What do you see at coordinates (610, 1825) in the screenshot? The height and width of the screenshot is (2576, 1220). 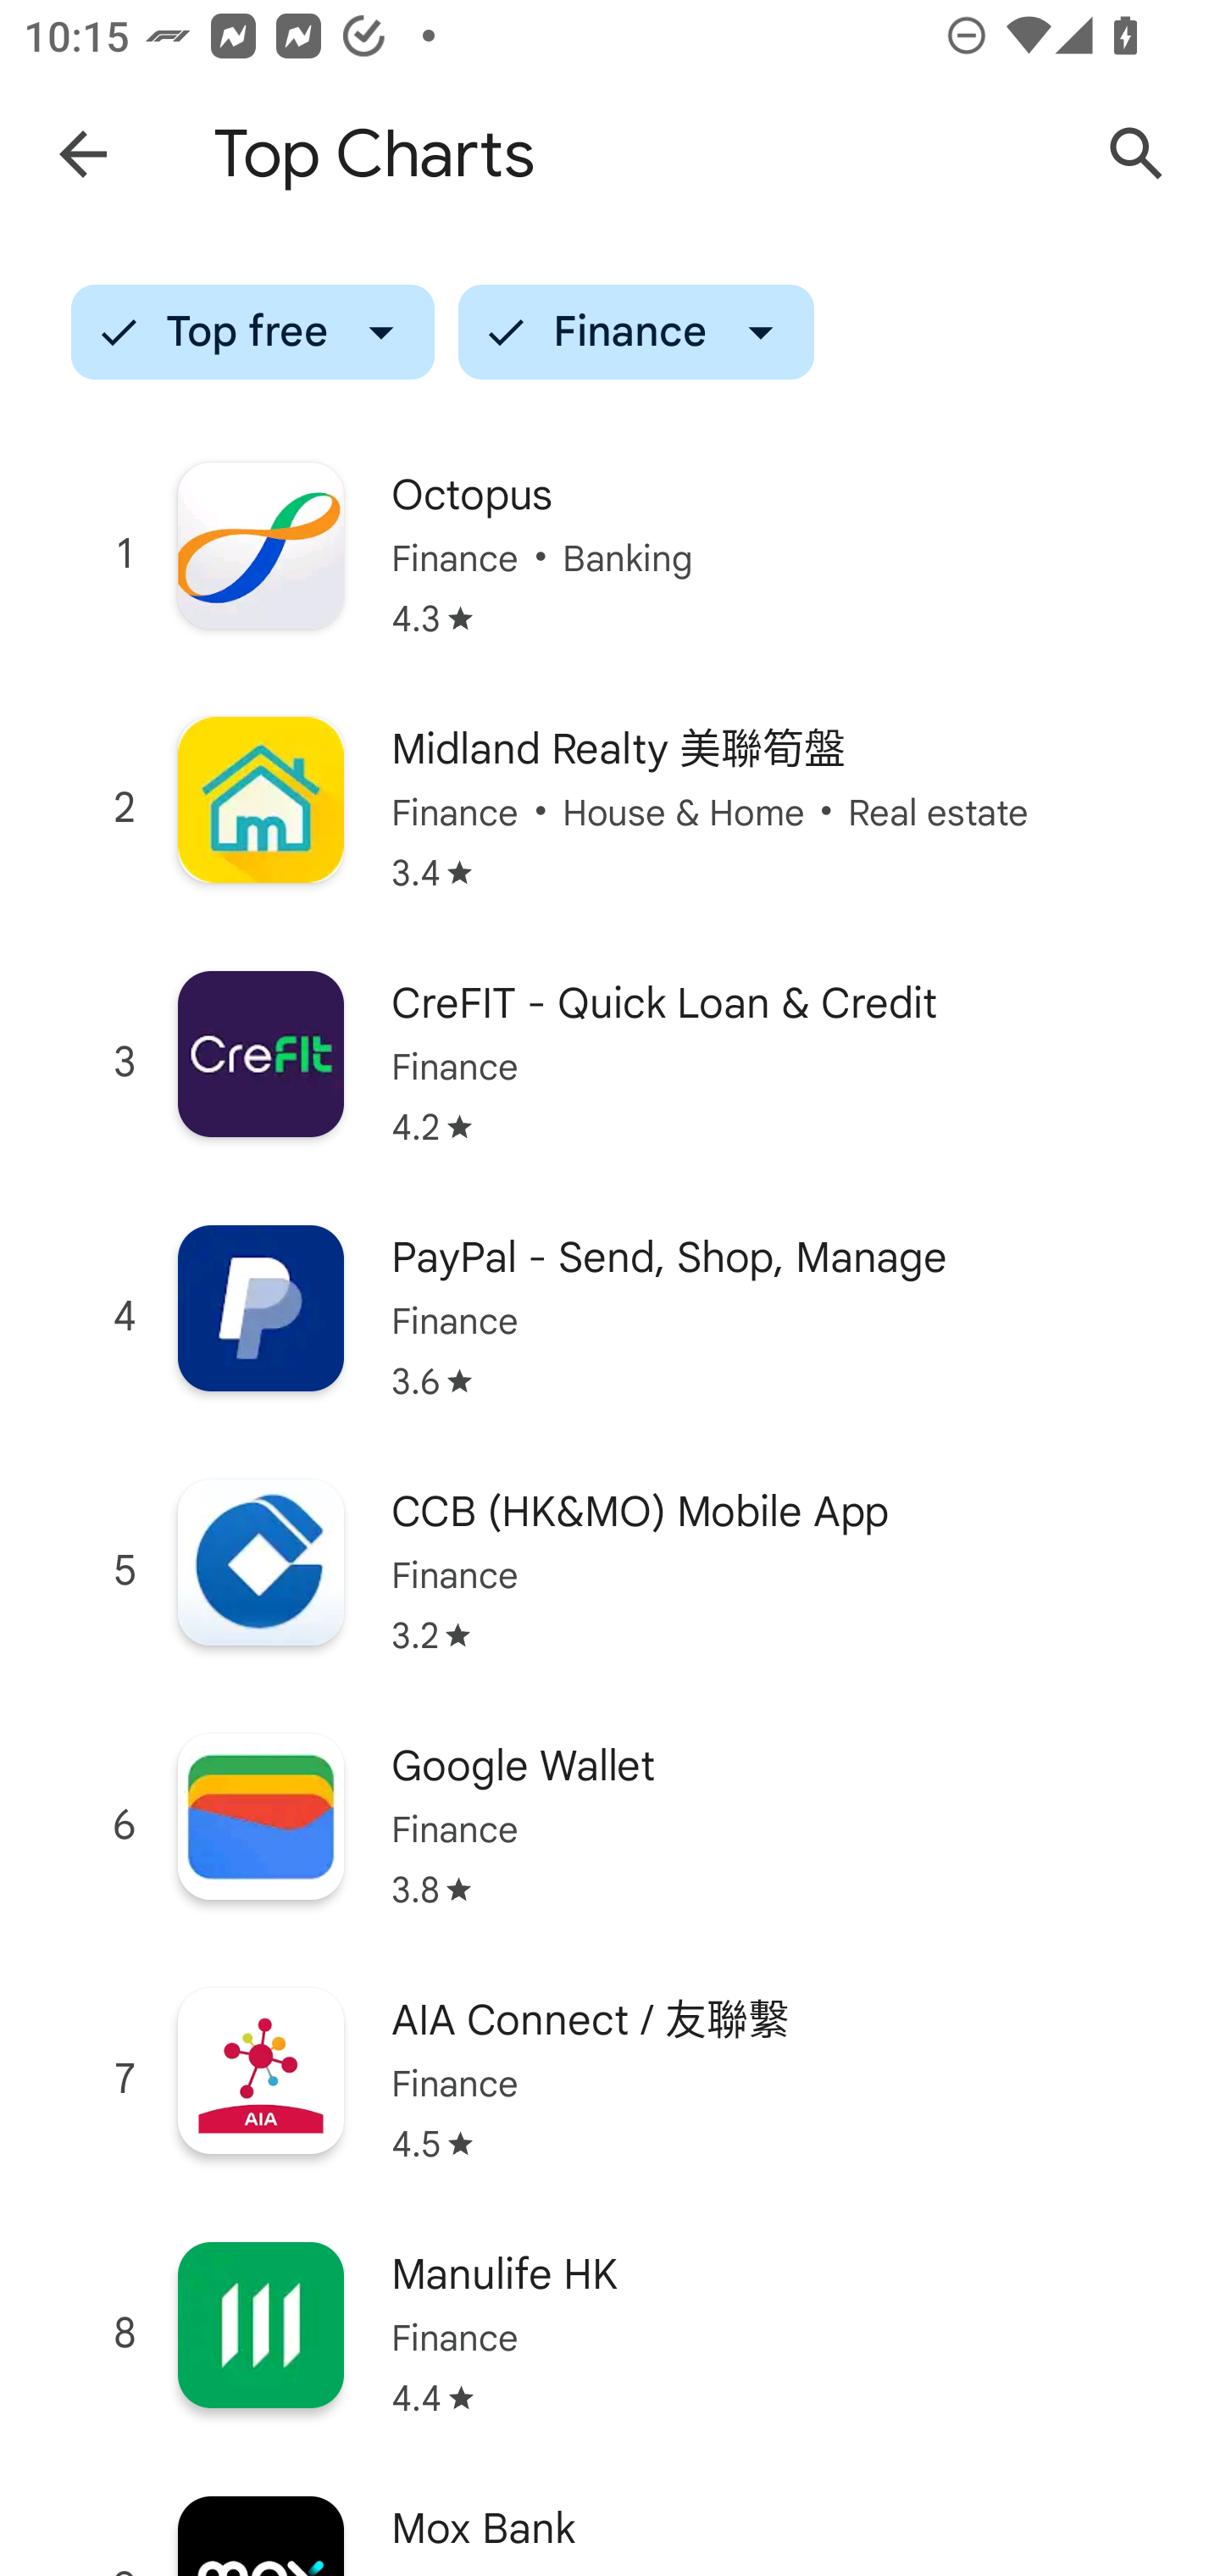 I see `6 Google Wallet
Finance
Star rating: 3.8
` at bounding box center [610, 1825].